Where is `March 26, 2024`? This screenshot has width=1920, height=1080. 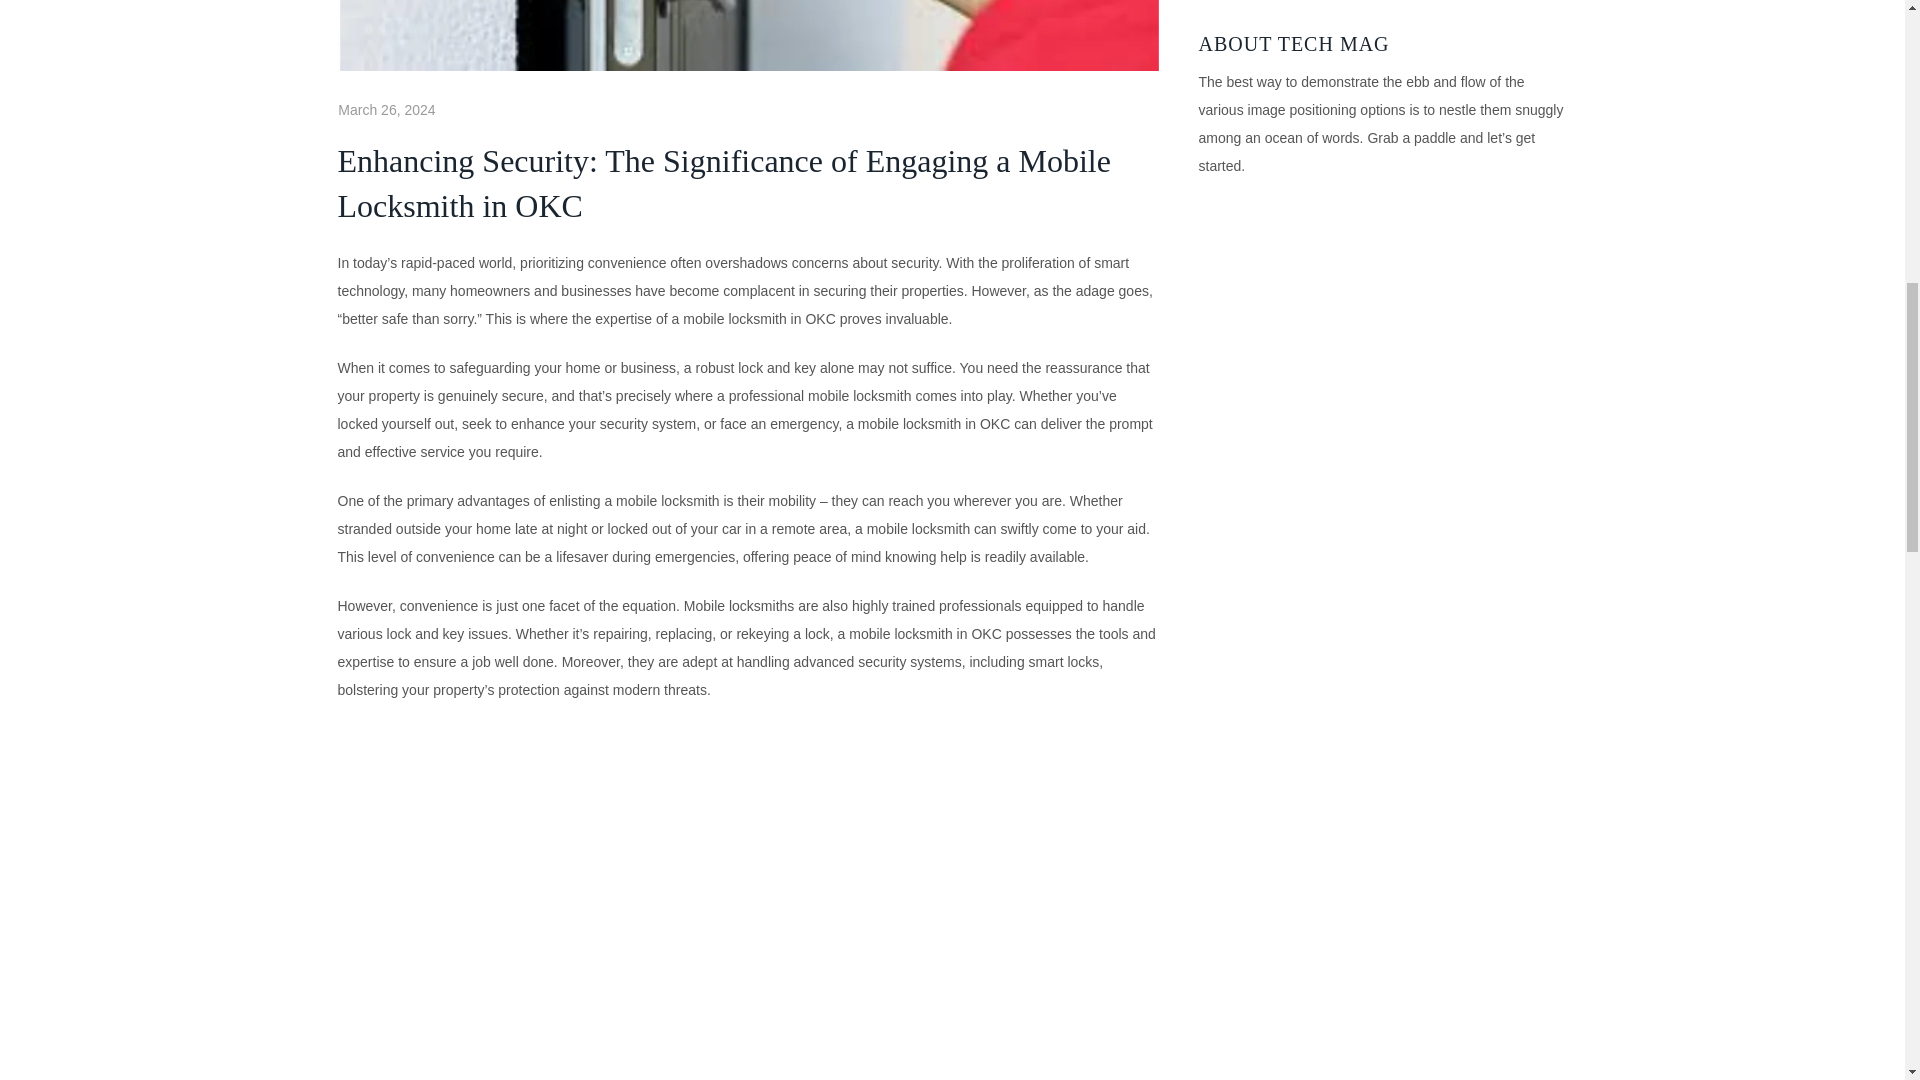
March 26, 2024 is located at coordinates (386, 109).